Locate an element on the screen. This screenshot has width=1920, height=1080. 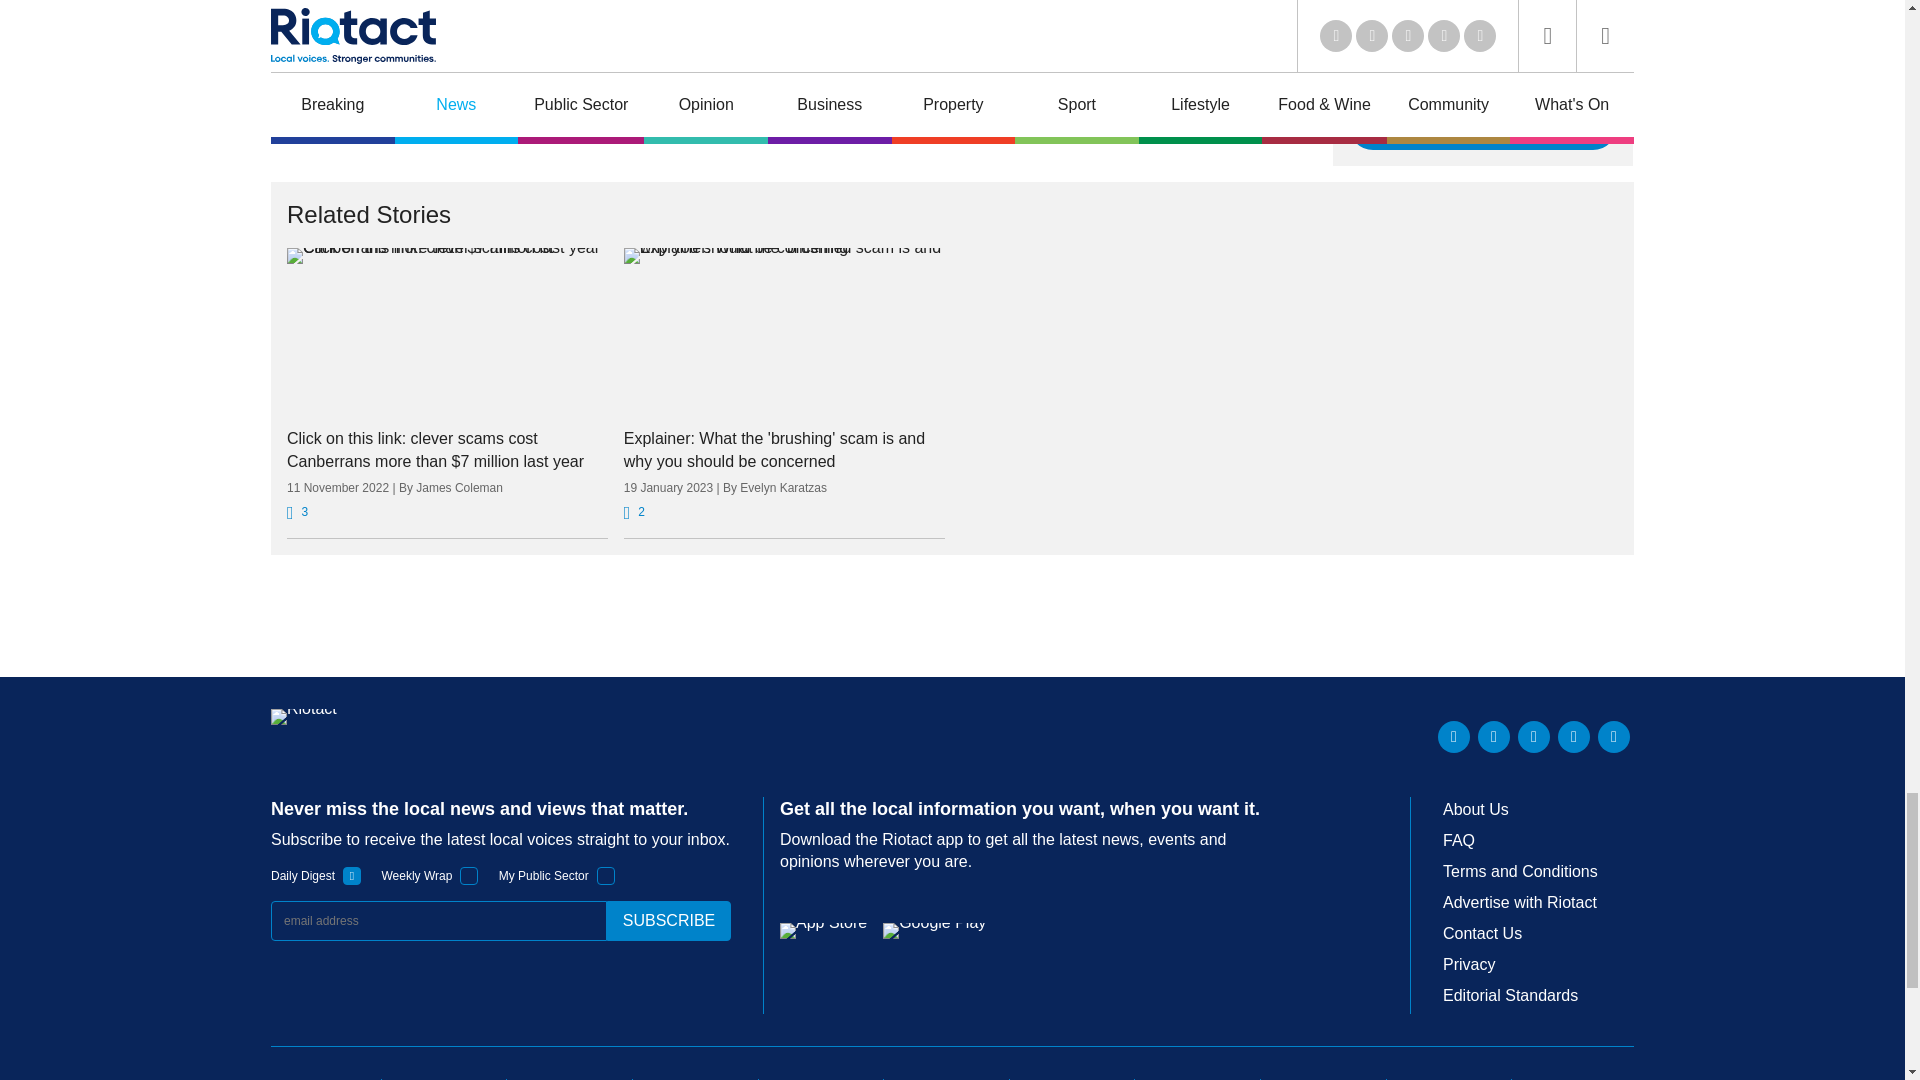
1 is located at coordinates (469, 876).